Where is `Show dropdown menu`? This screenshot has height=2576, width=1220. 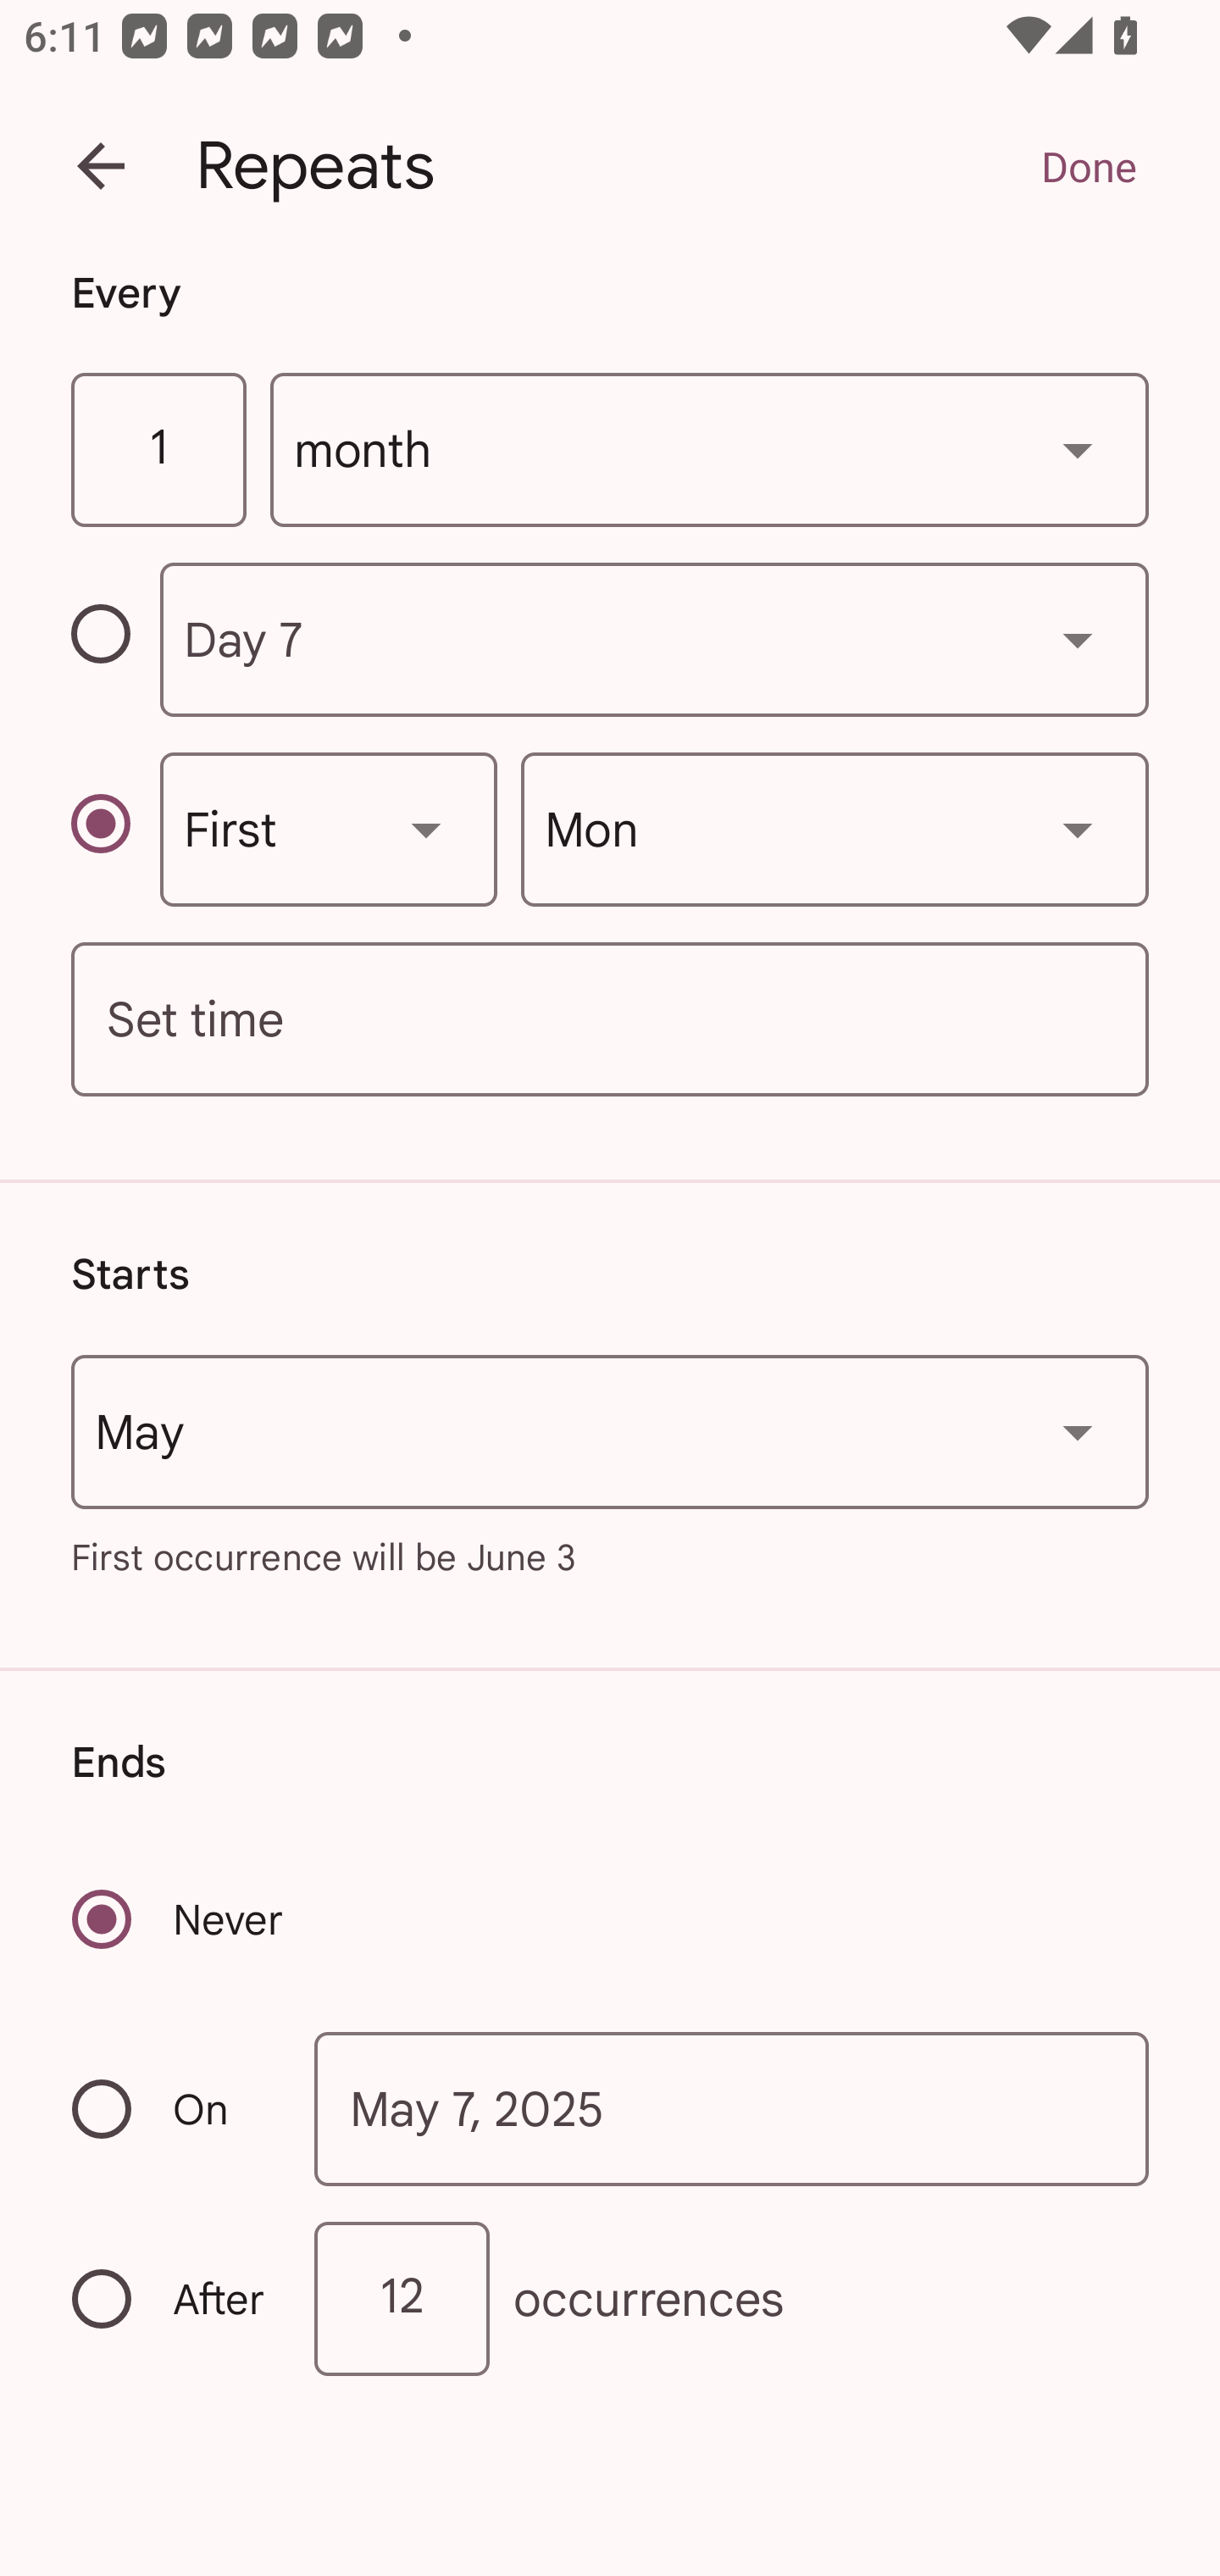 Show dropdown menu is located at coordinates (1078, 1432).